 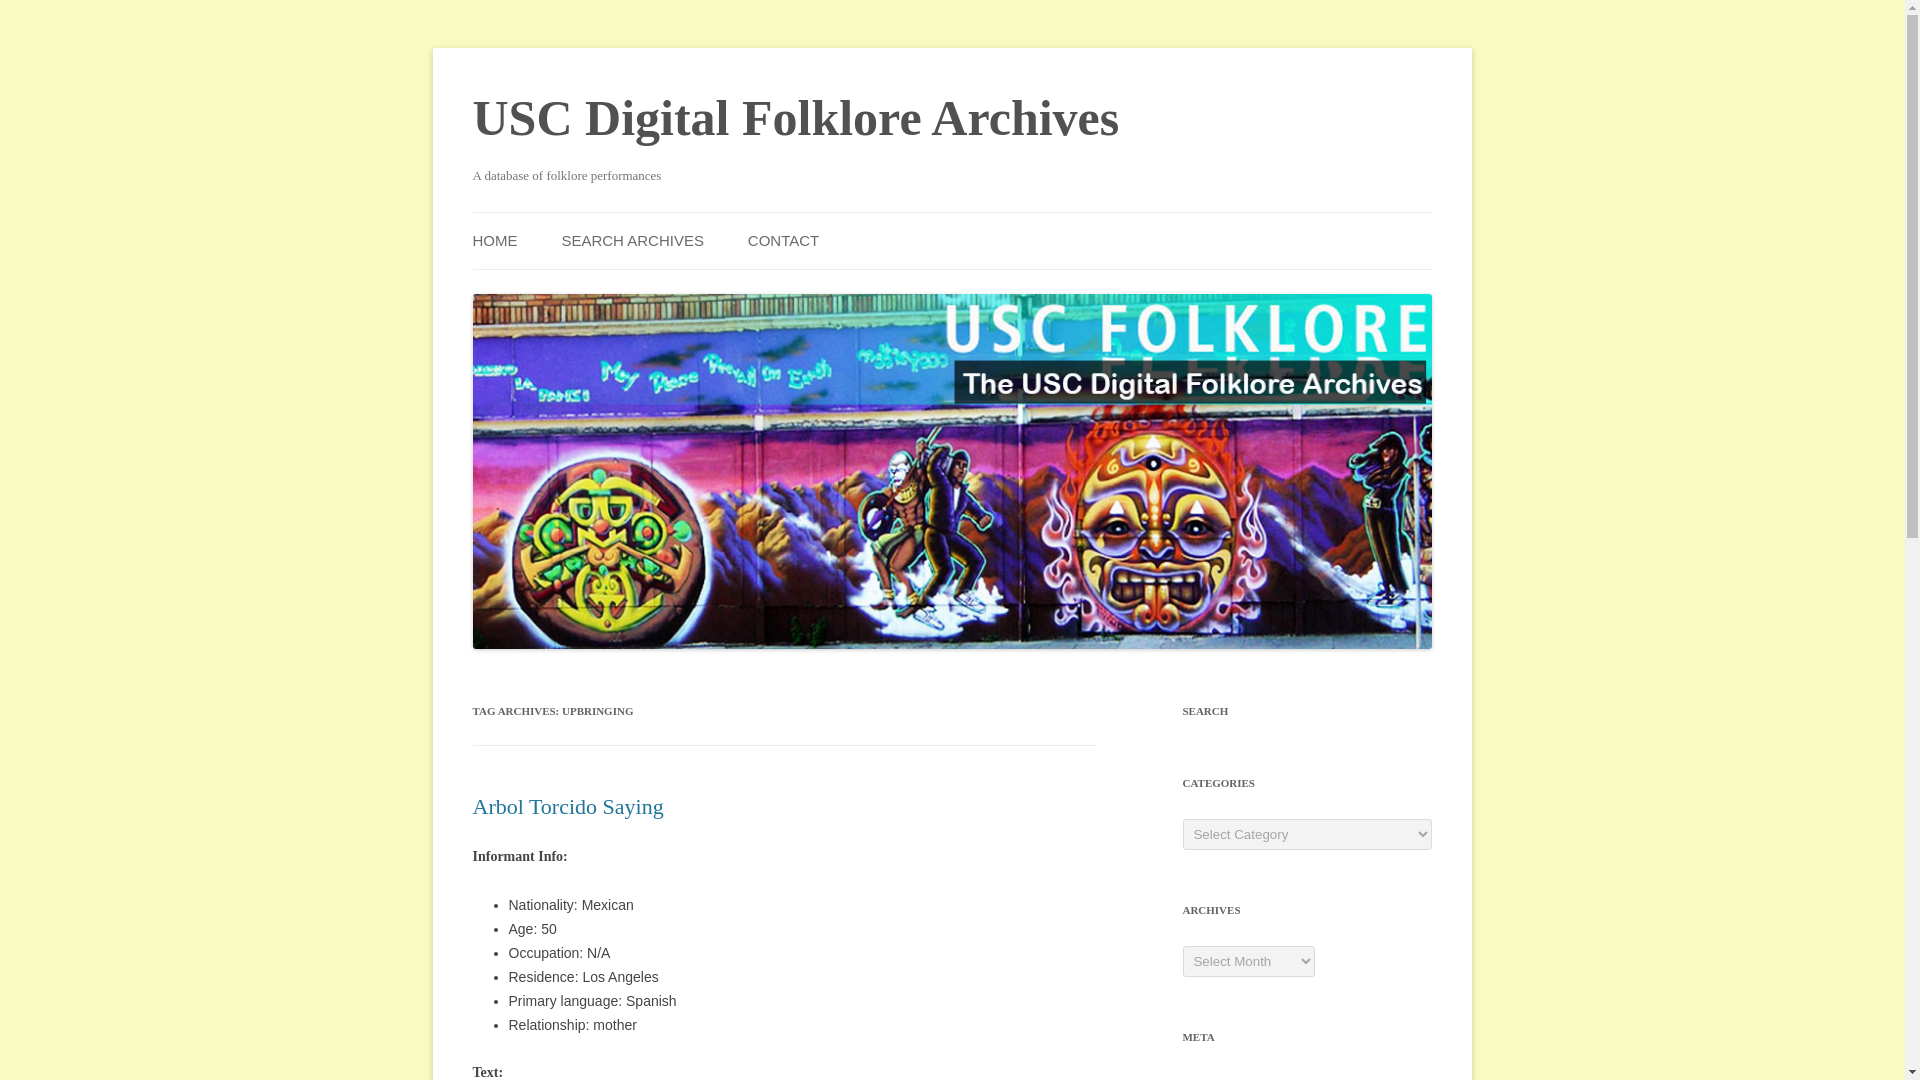 What do you see at coordinates (796, 118) in the screenshot?
I see `USC Digital Folklore Archives` at bounding box center [796, 118].